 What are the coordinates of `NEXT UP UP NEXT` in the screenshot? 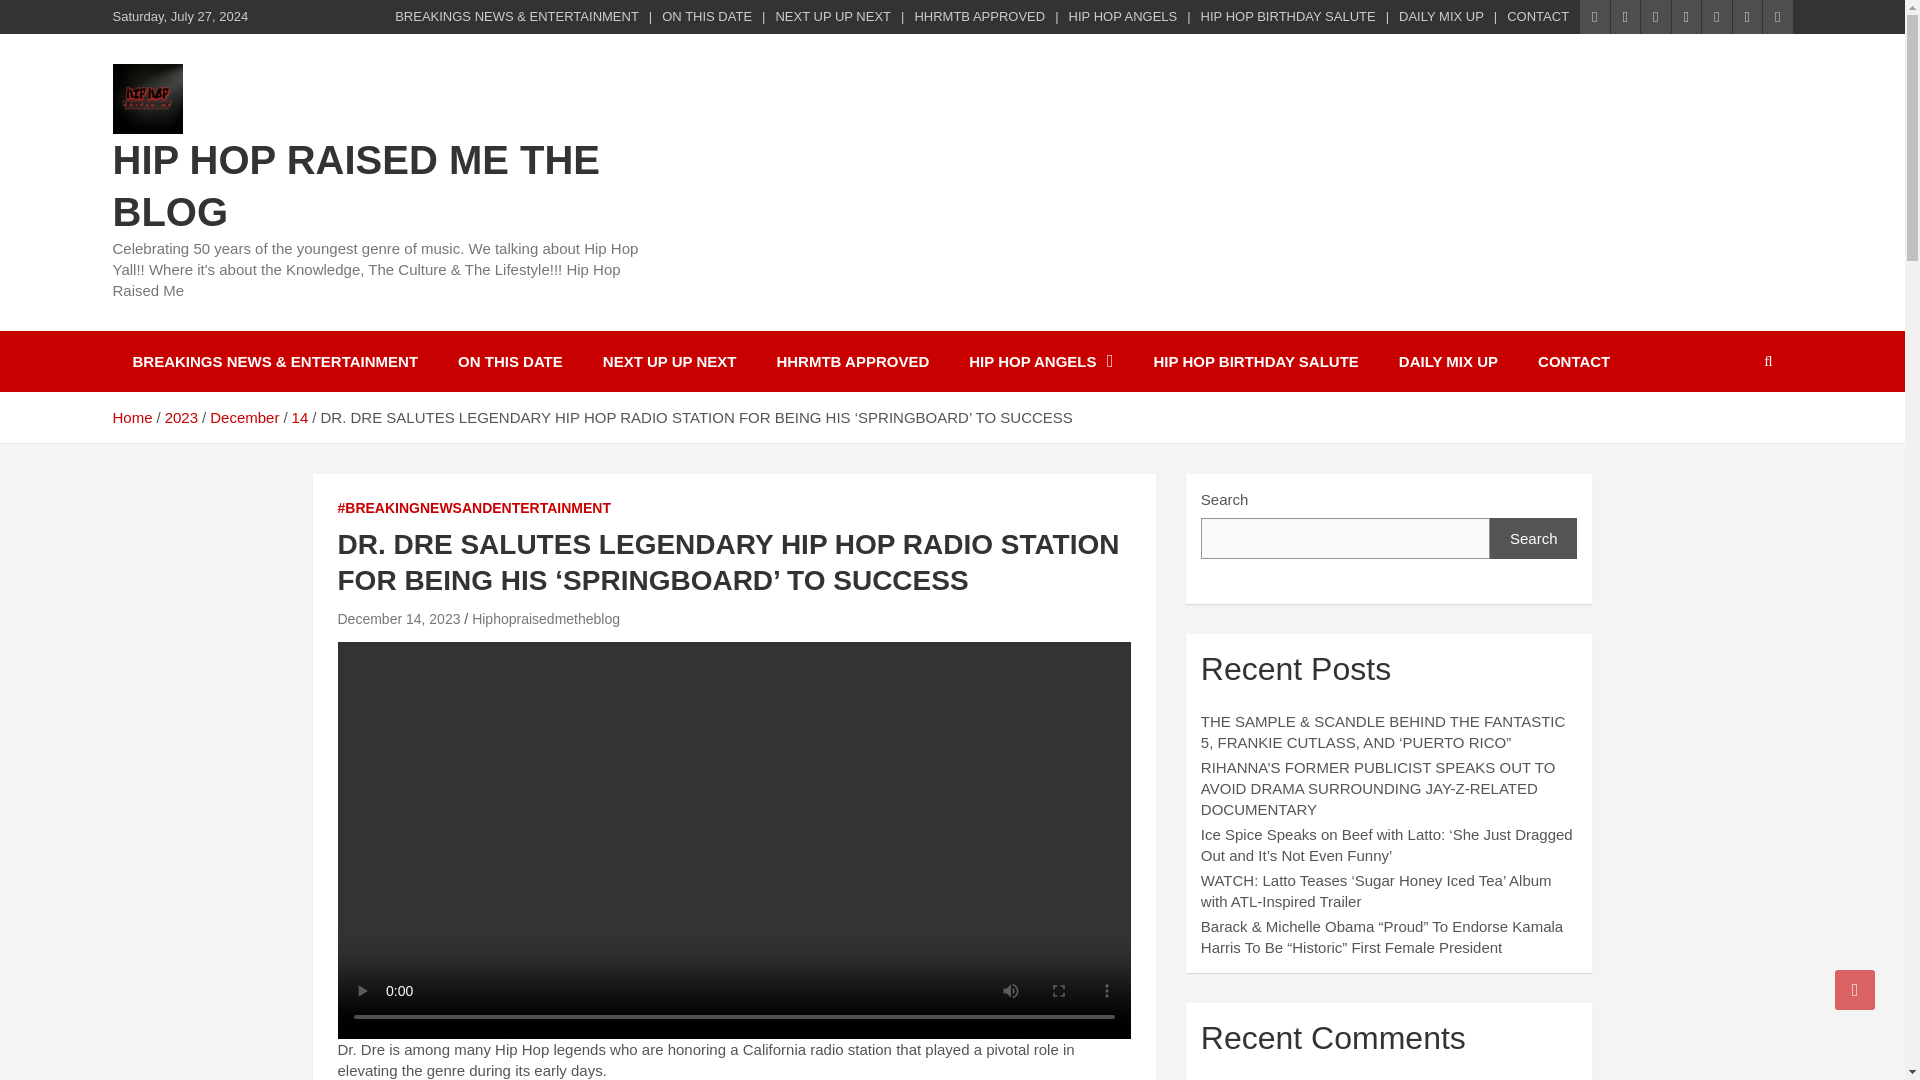 It's located at (670, 361).